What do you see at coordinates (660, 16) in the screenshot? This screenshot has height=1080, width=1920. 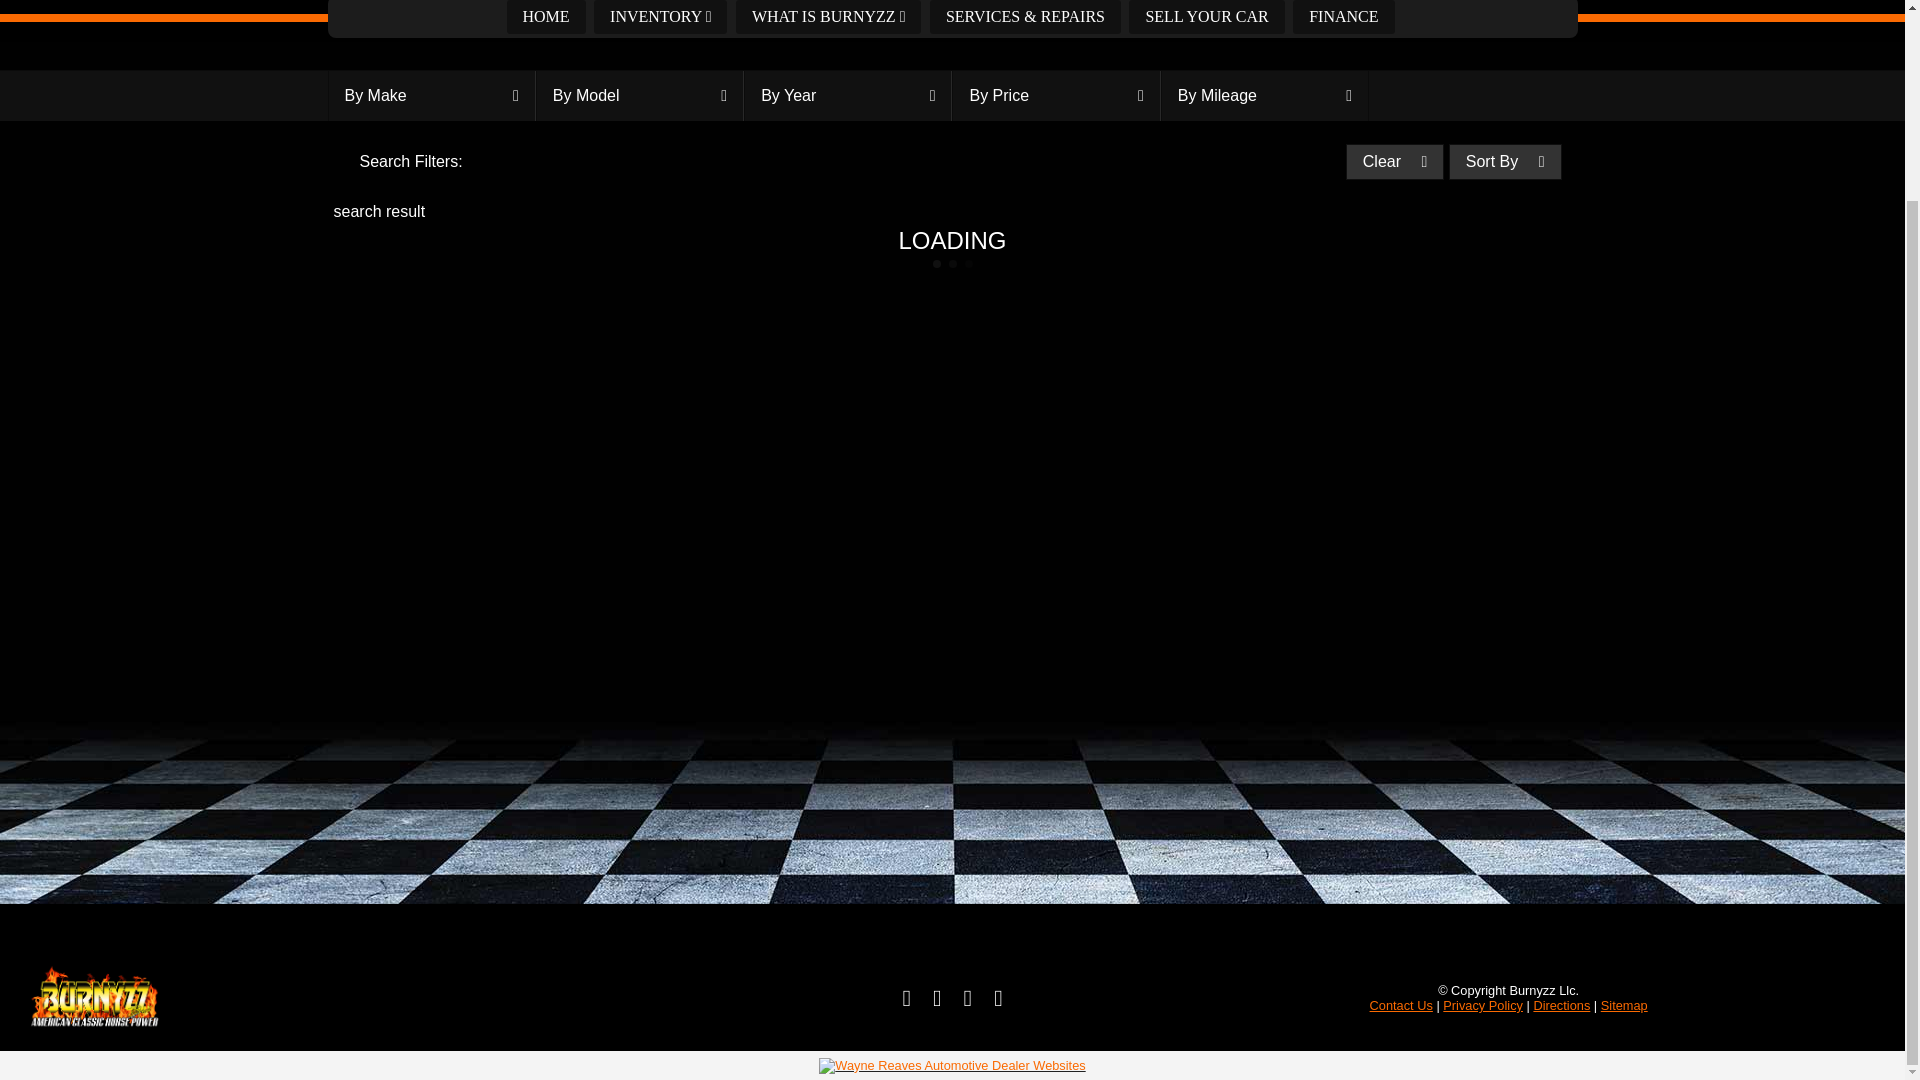 I see `INVENTORY` at bounding box center [660, 16].